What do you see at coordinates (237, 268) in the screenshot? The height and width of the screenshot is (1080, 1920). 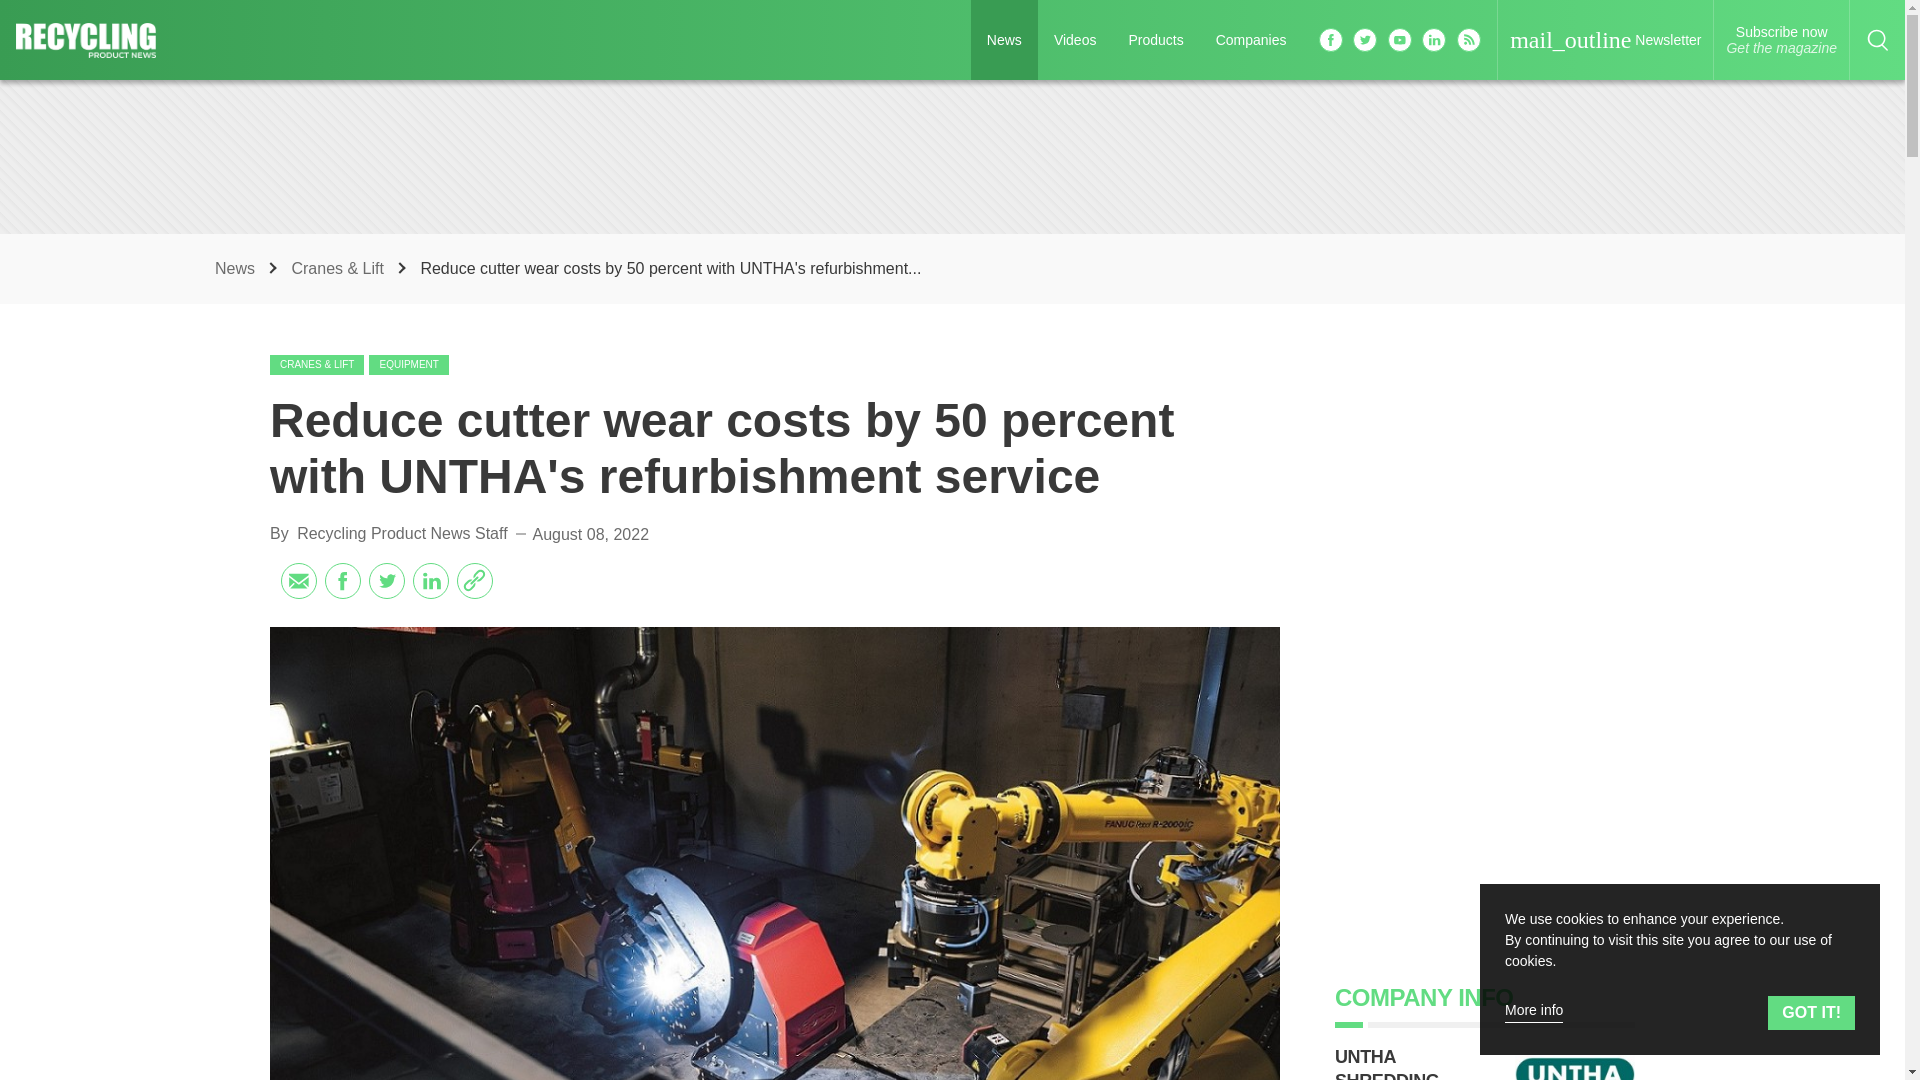 I see `UNTHA SHREDDING TECHNOLOGY` at bounding box center [237, 268].